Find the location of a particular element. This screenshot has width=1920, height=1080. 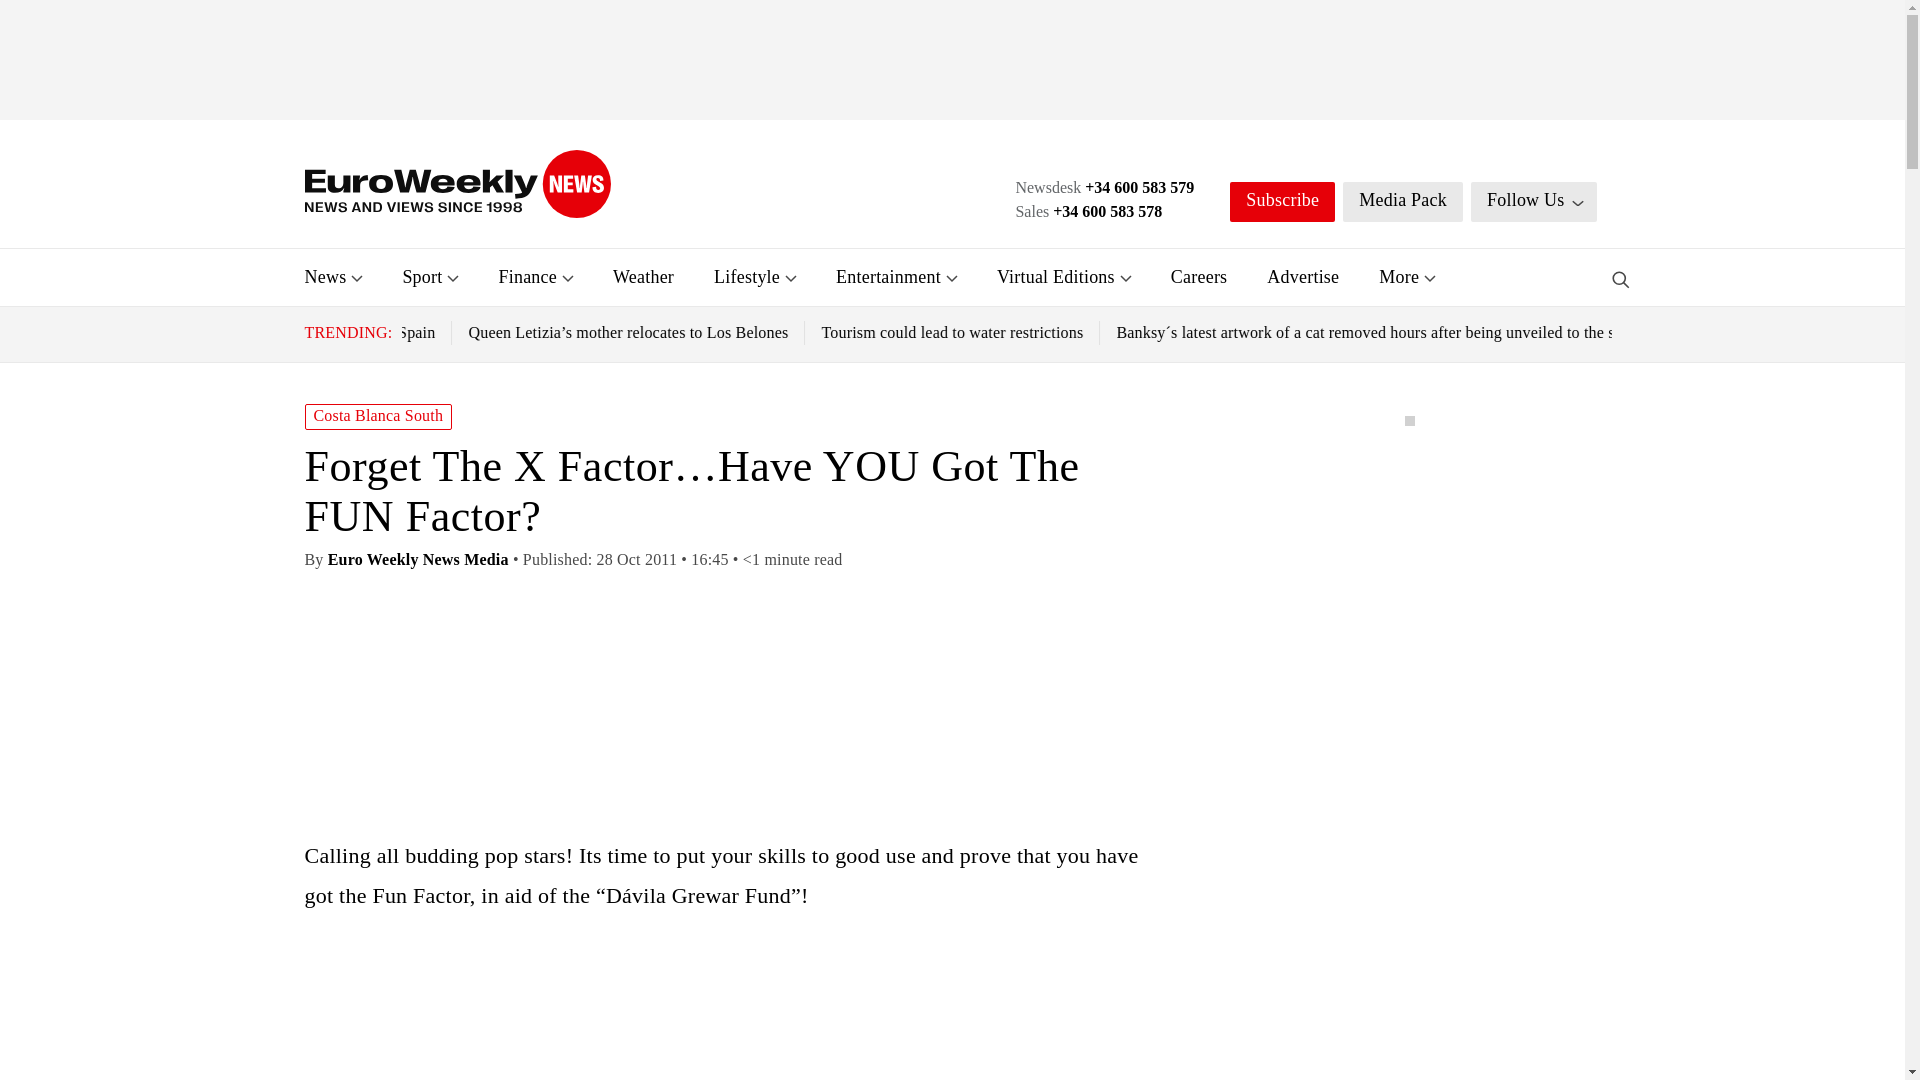

Follow Us is located at coordinates (1534, 202).